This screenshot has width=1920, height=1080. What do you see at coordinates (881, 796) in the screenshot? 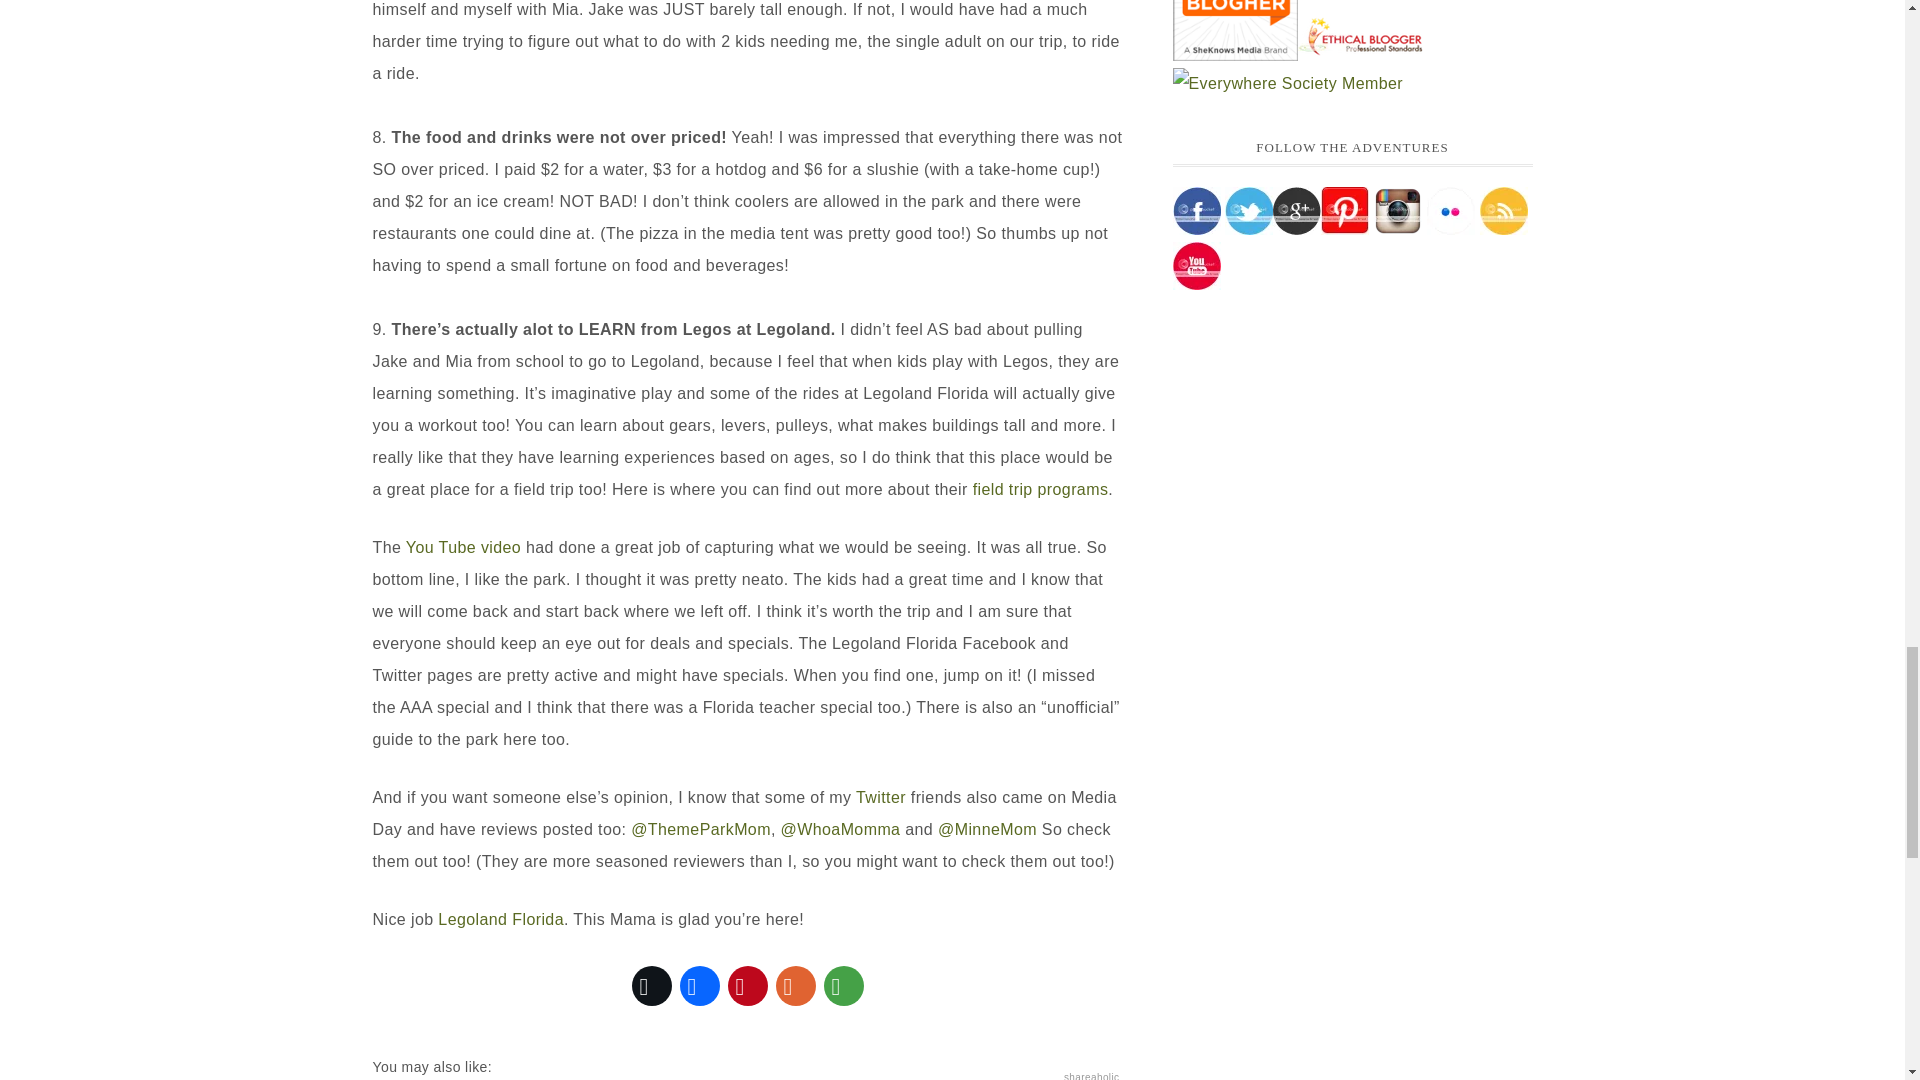
I see `Twitter` at bounding box center [881, 796].